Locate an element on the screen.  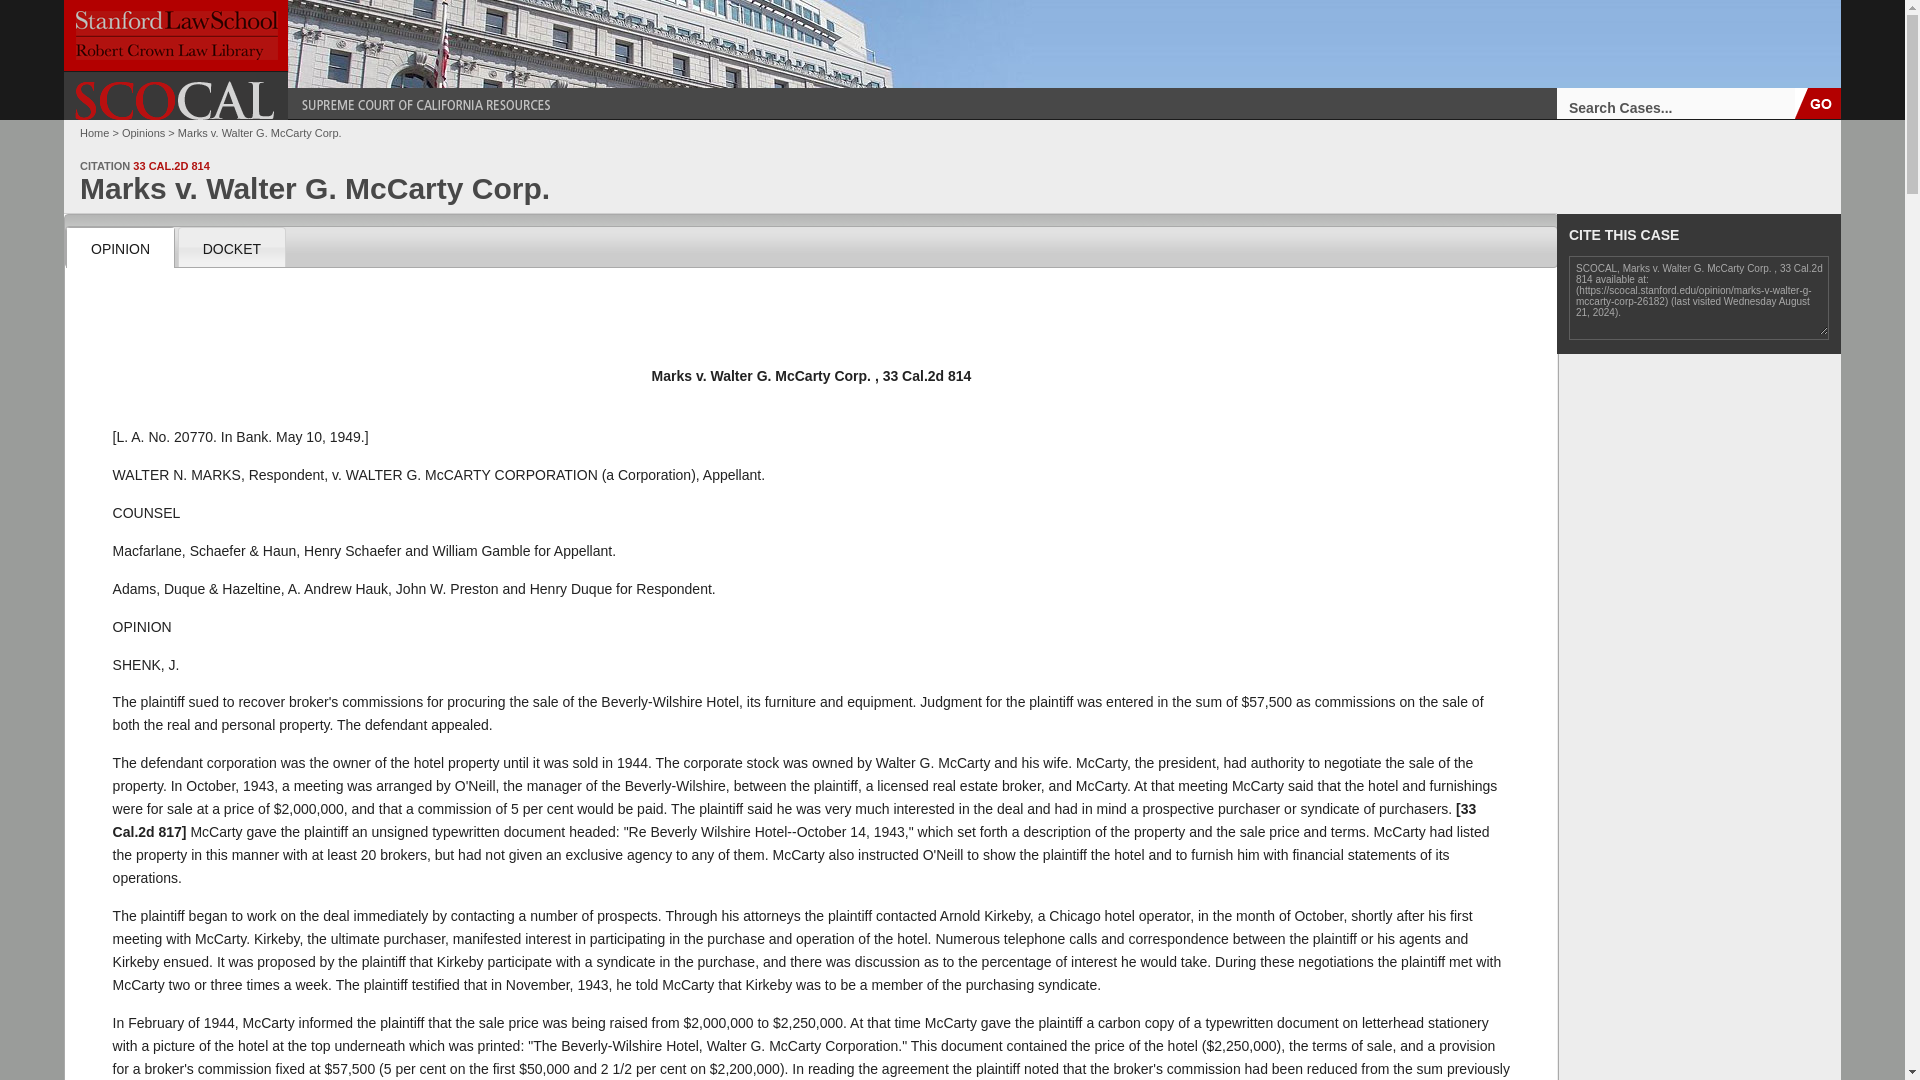
Supreme Court of California is located at coordinates (176, 100).